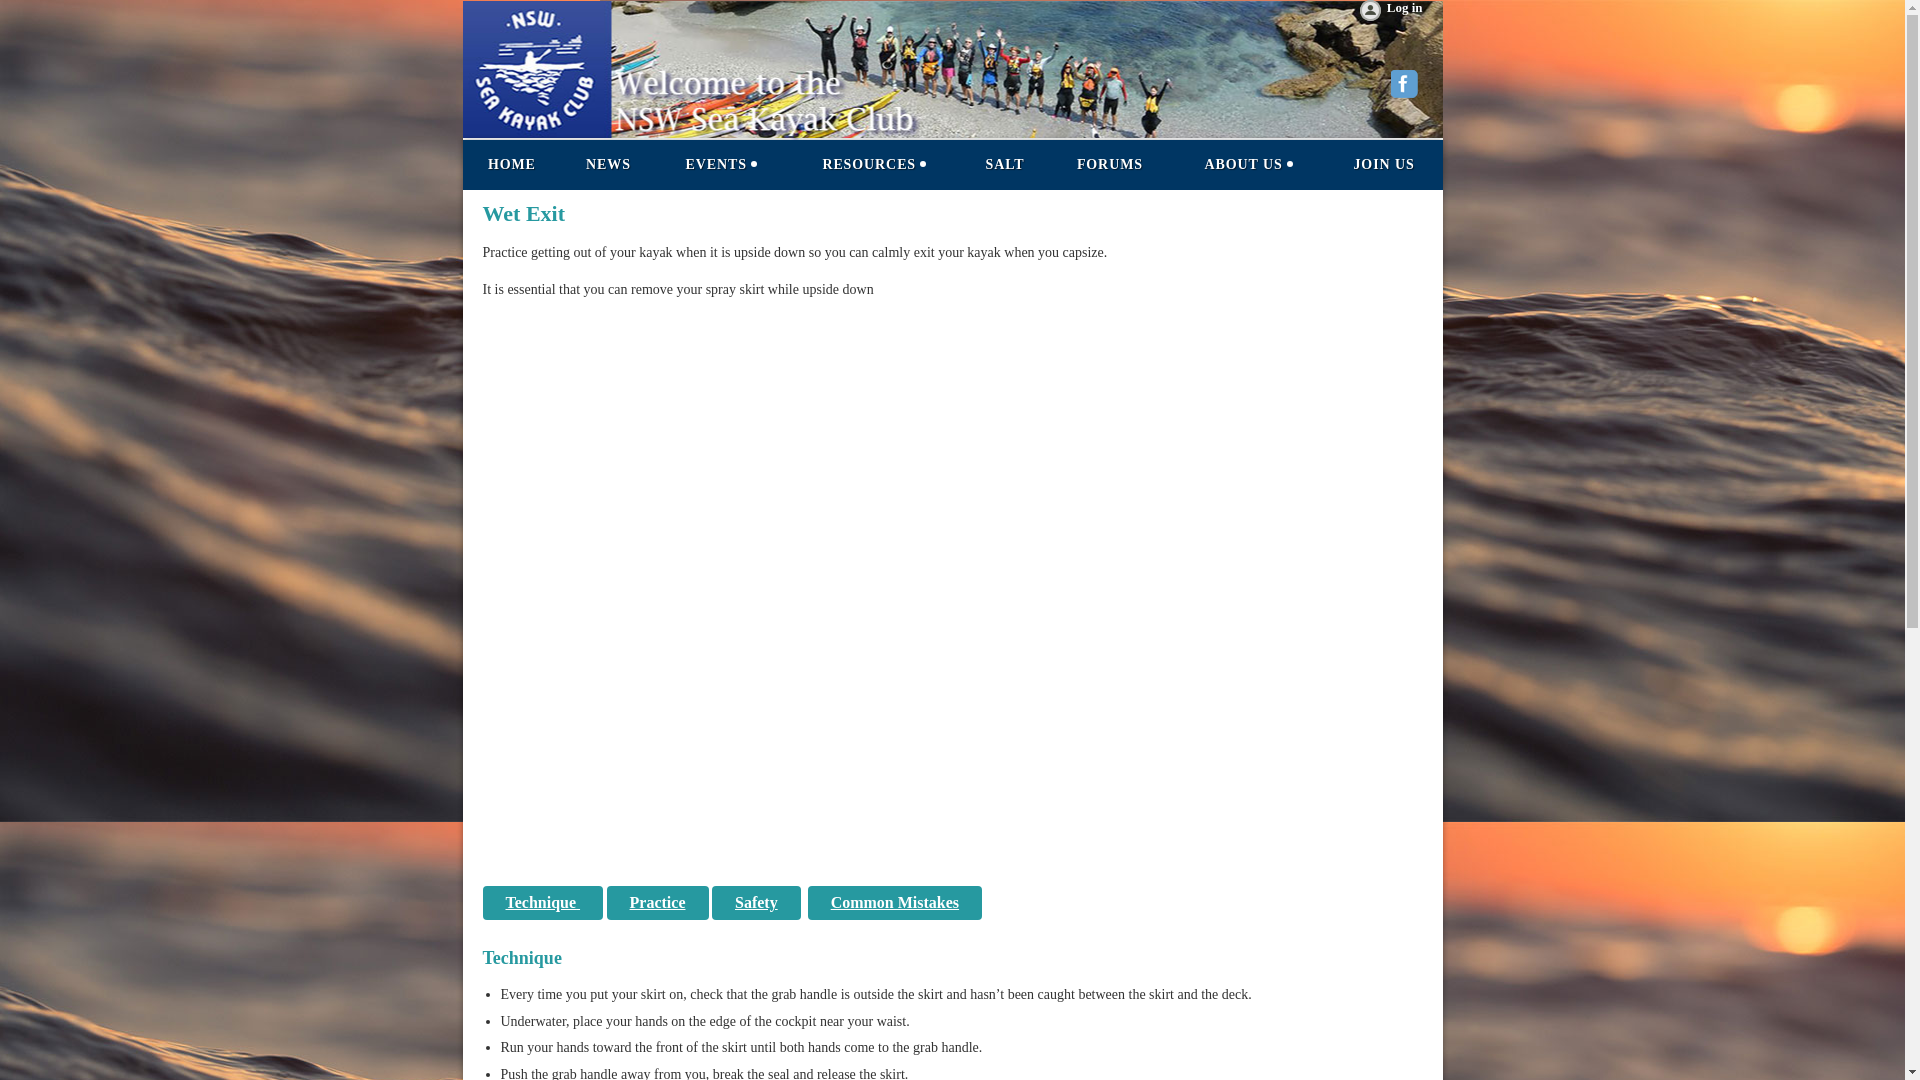 This screenshot has width=1920, height=1080. What do you see at coordinates (542, 902) in the screenshot?
I see `Technique ` at bounding box center [542, 902].